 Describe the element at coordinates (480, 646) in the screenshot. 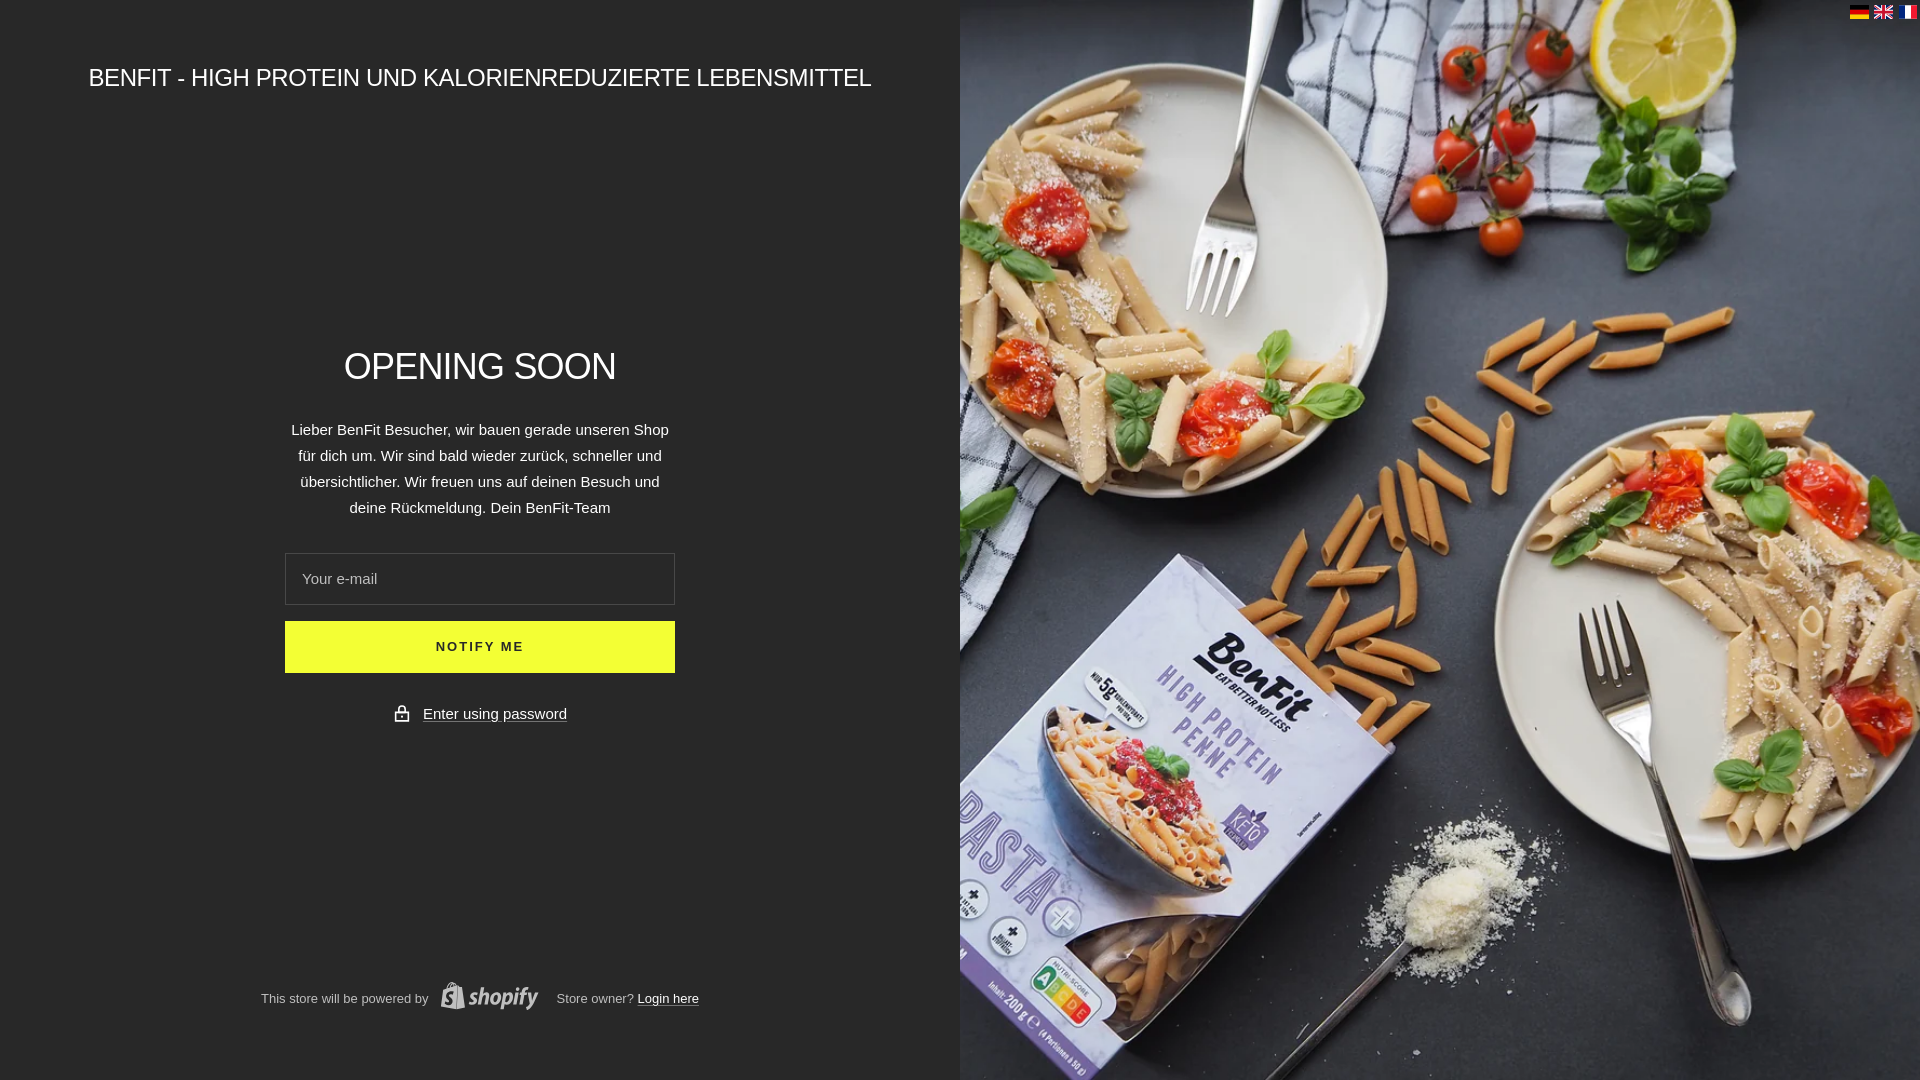

I see `NOTIFY ME` at that location.